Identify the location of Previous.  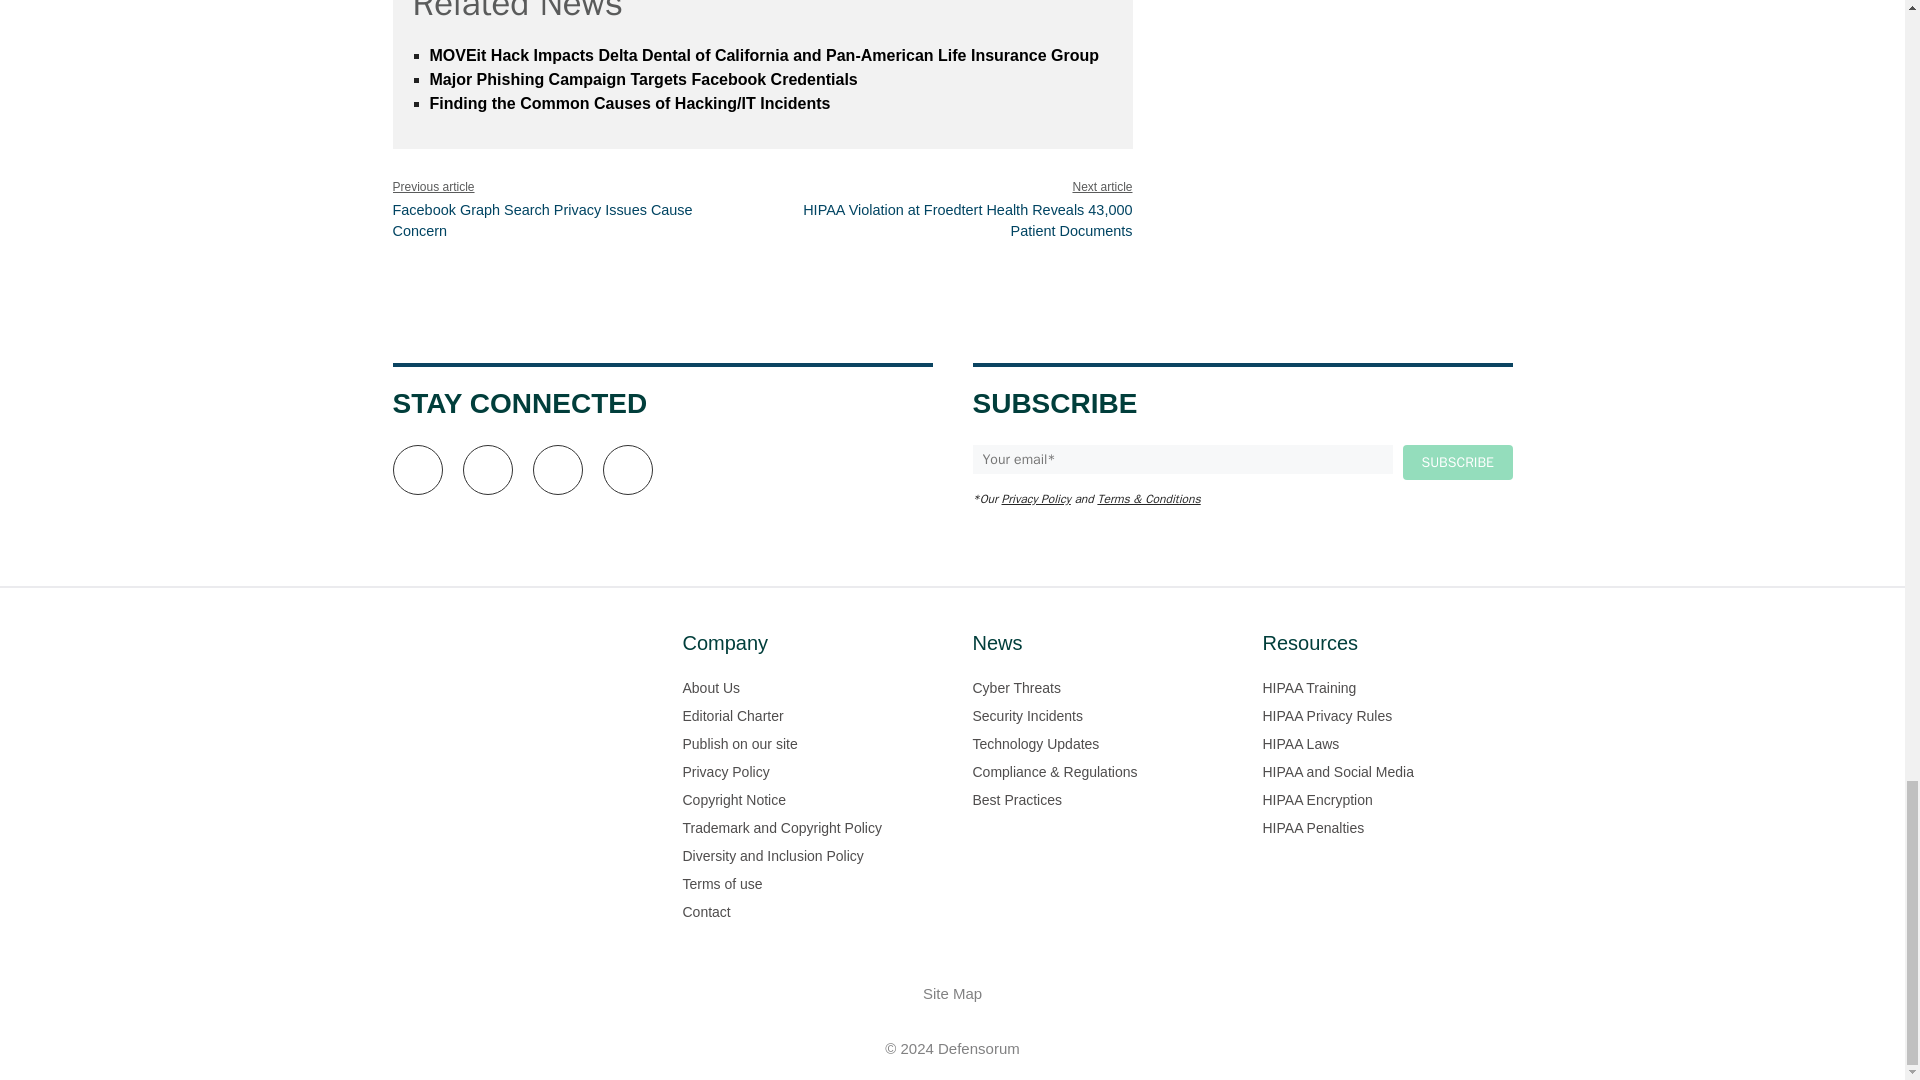
(541, 220).